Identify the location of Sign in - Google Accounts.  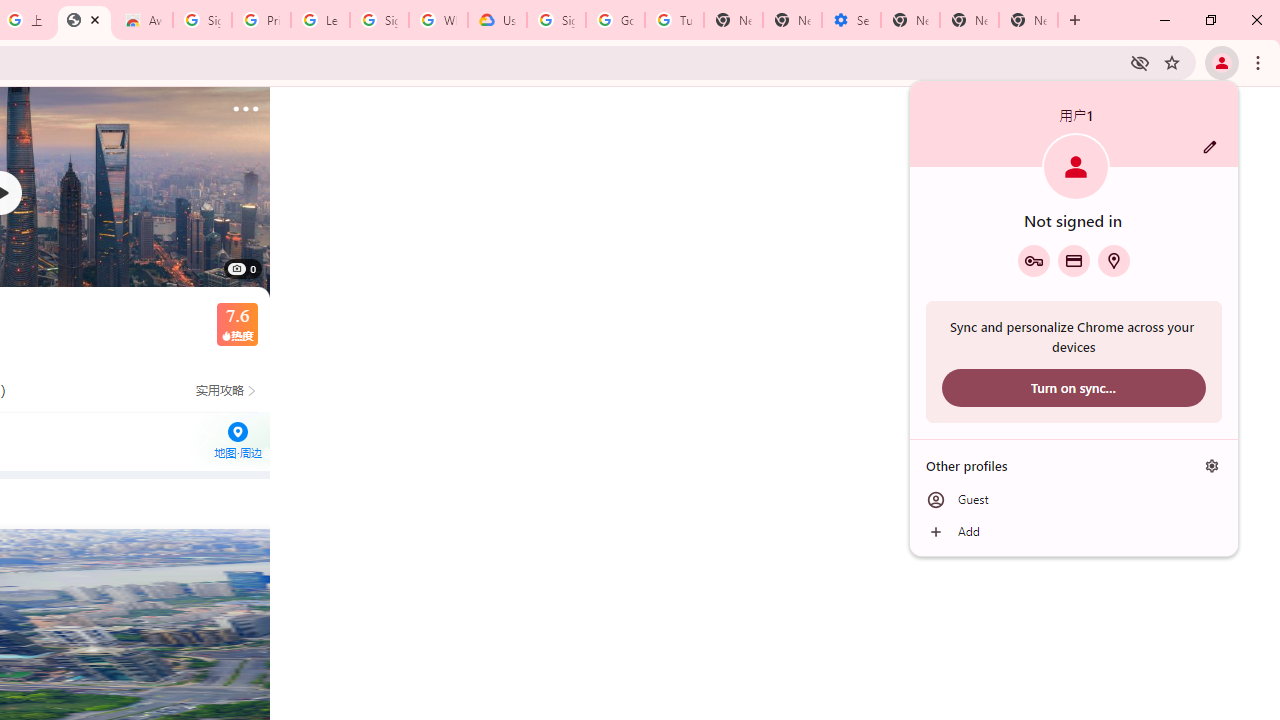
(556, 20).